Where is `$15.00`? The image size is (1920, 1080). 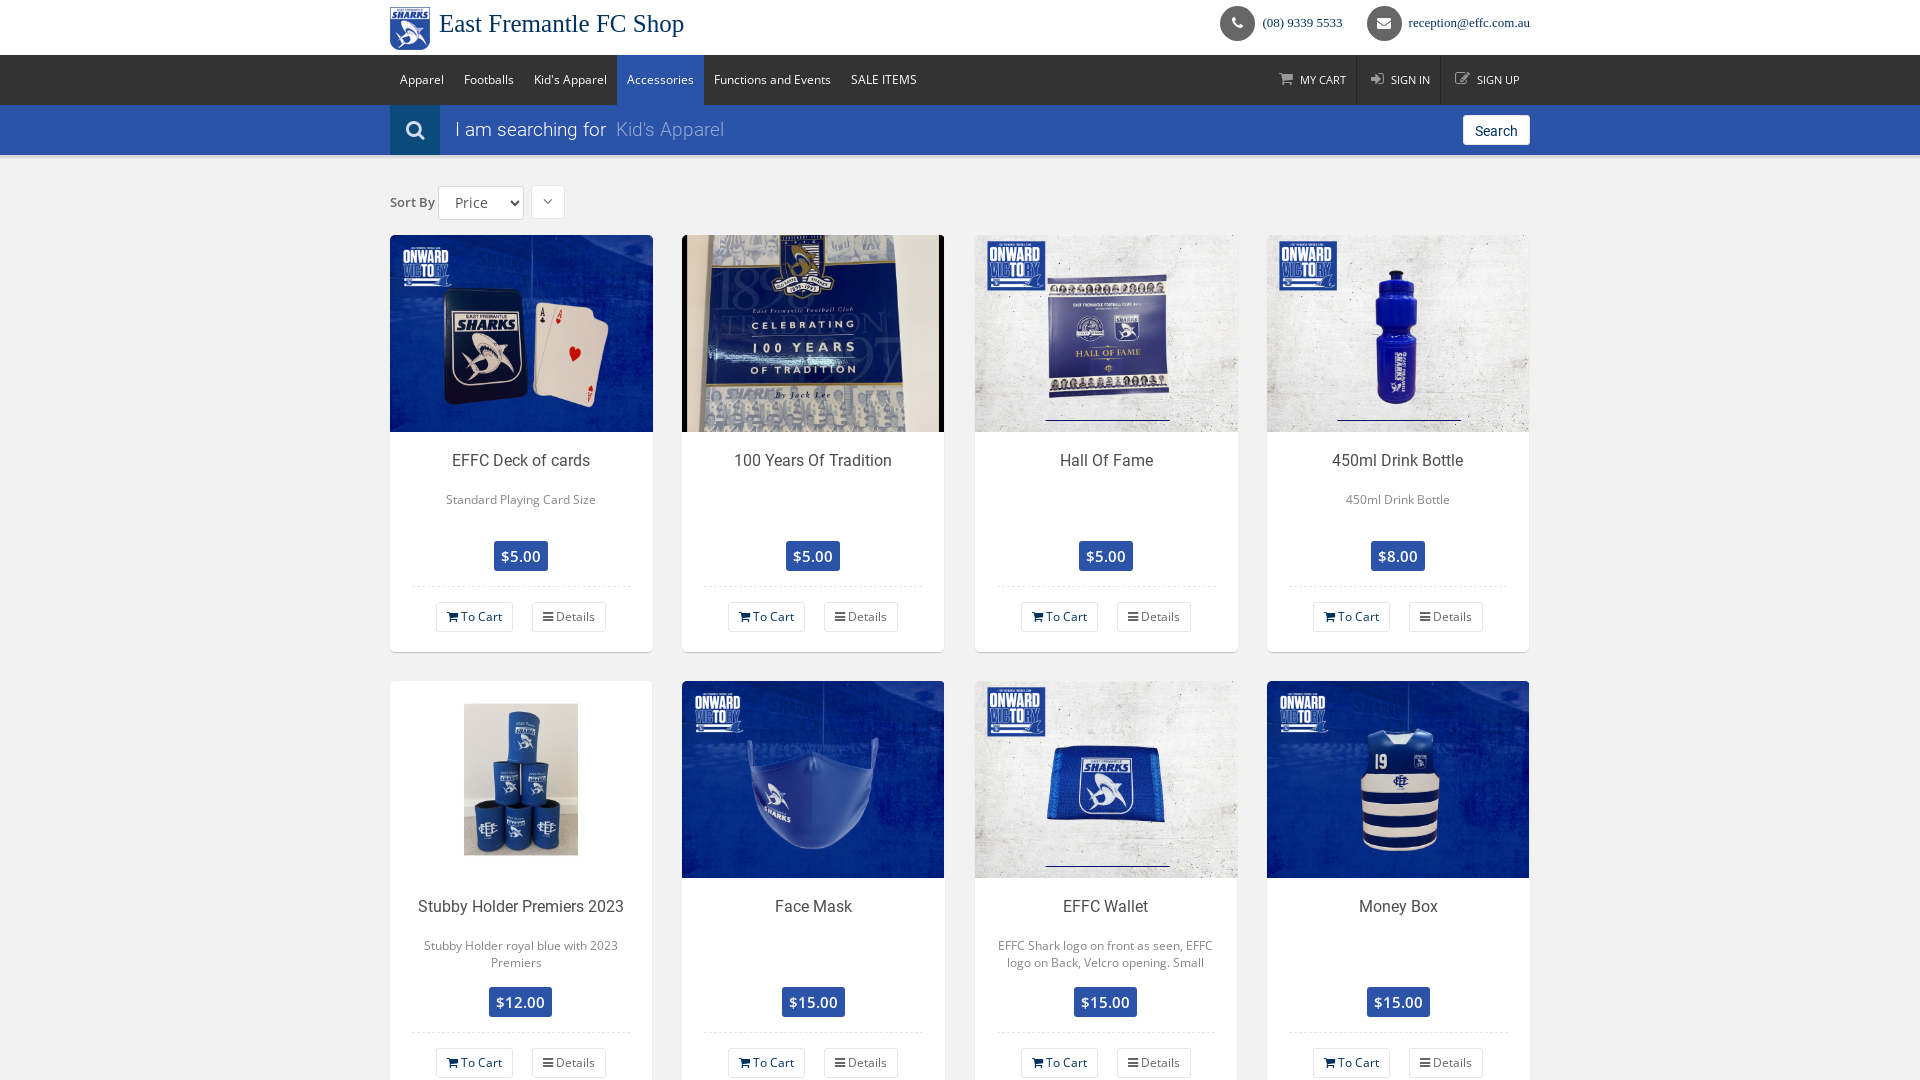 $15.00 is located at coordinates (1106, 1002).